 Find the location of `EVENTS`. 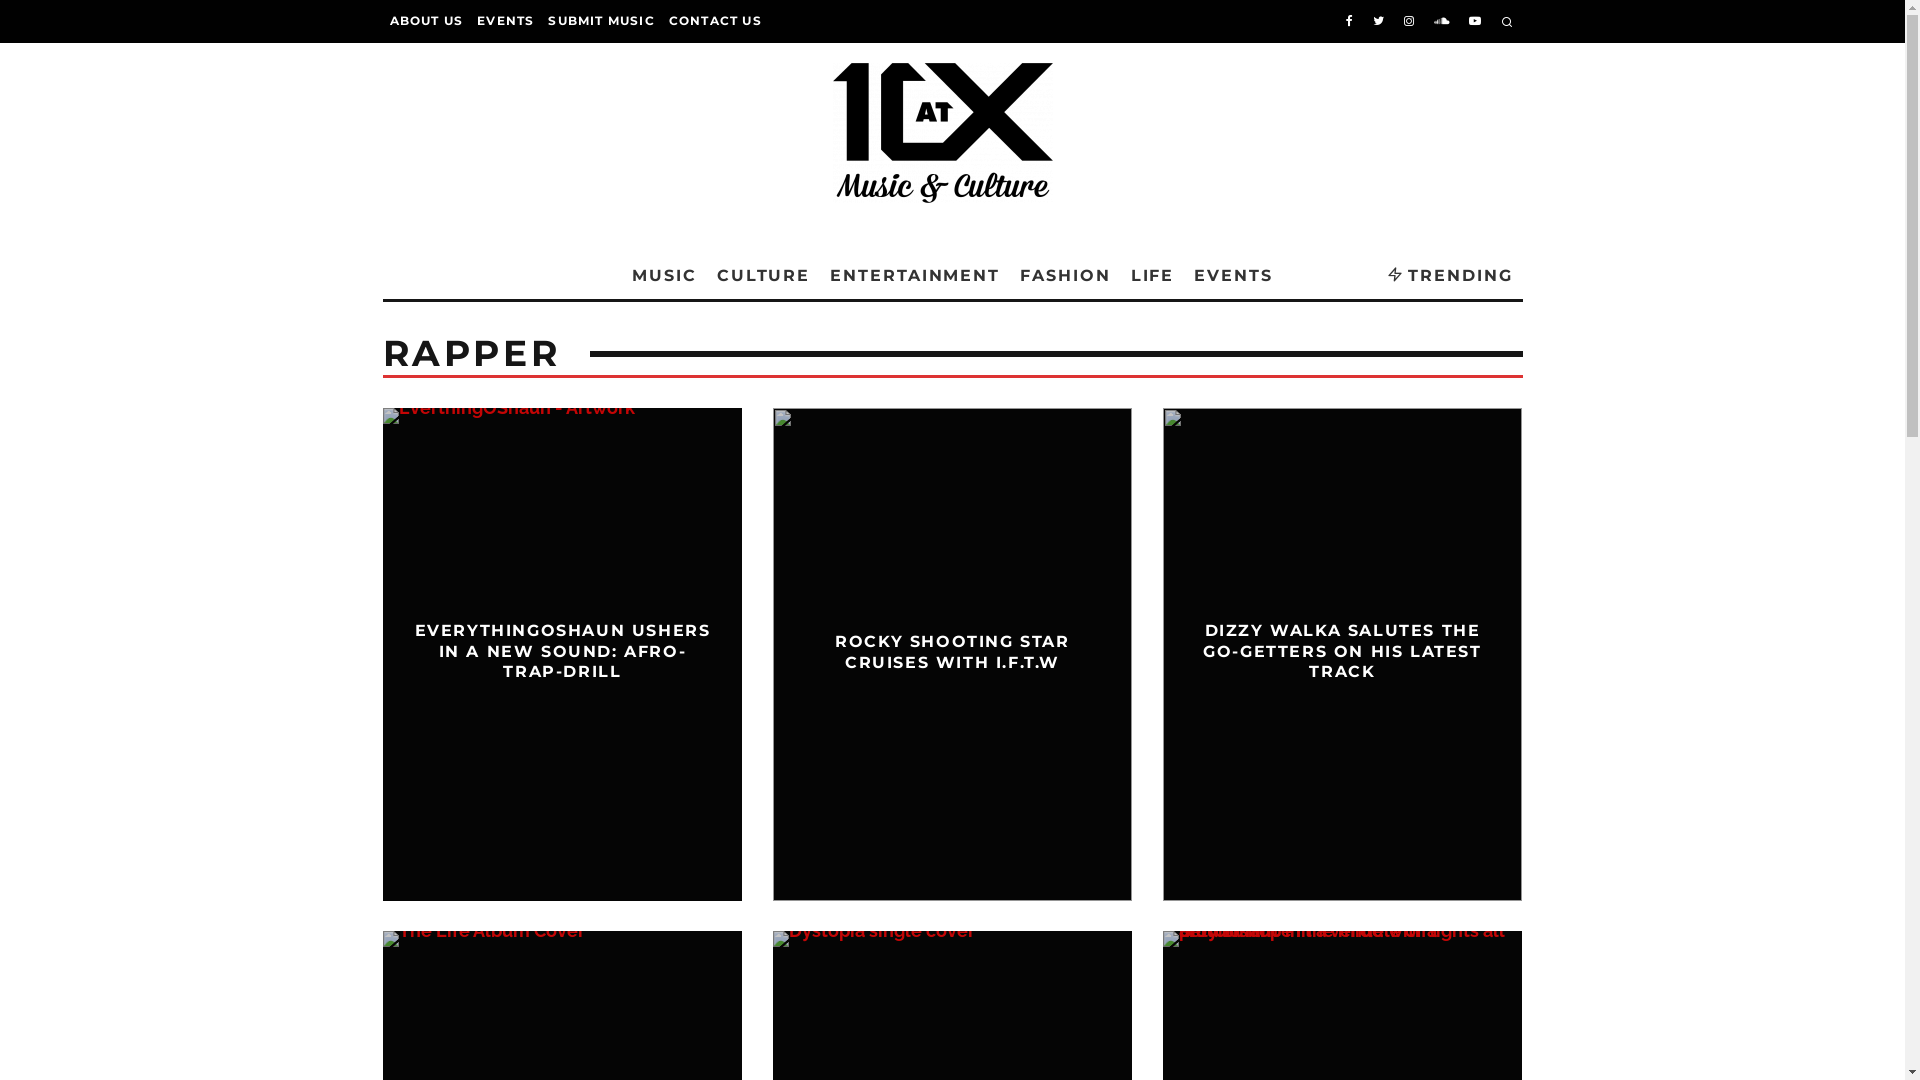

EVENTS is located at coordinates (1234, 276).